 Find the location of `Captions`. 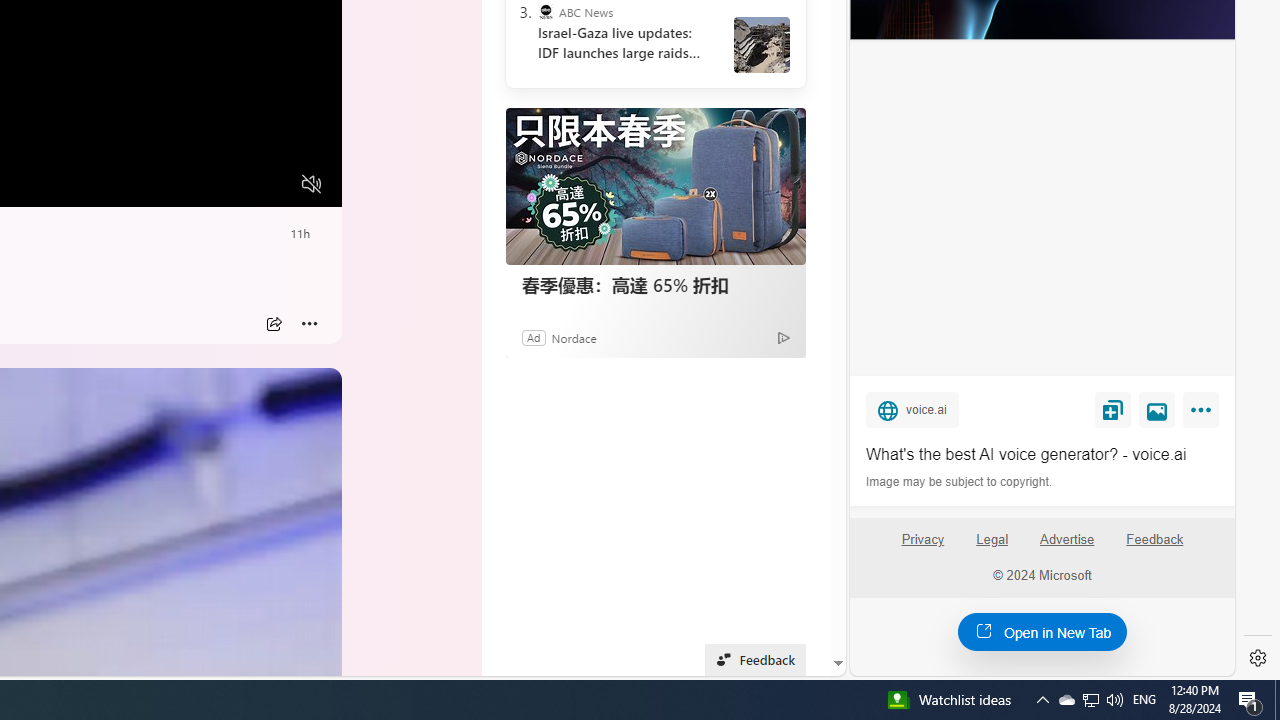

Captions is located at coordinates (233, 185).